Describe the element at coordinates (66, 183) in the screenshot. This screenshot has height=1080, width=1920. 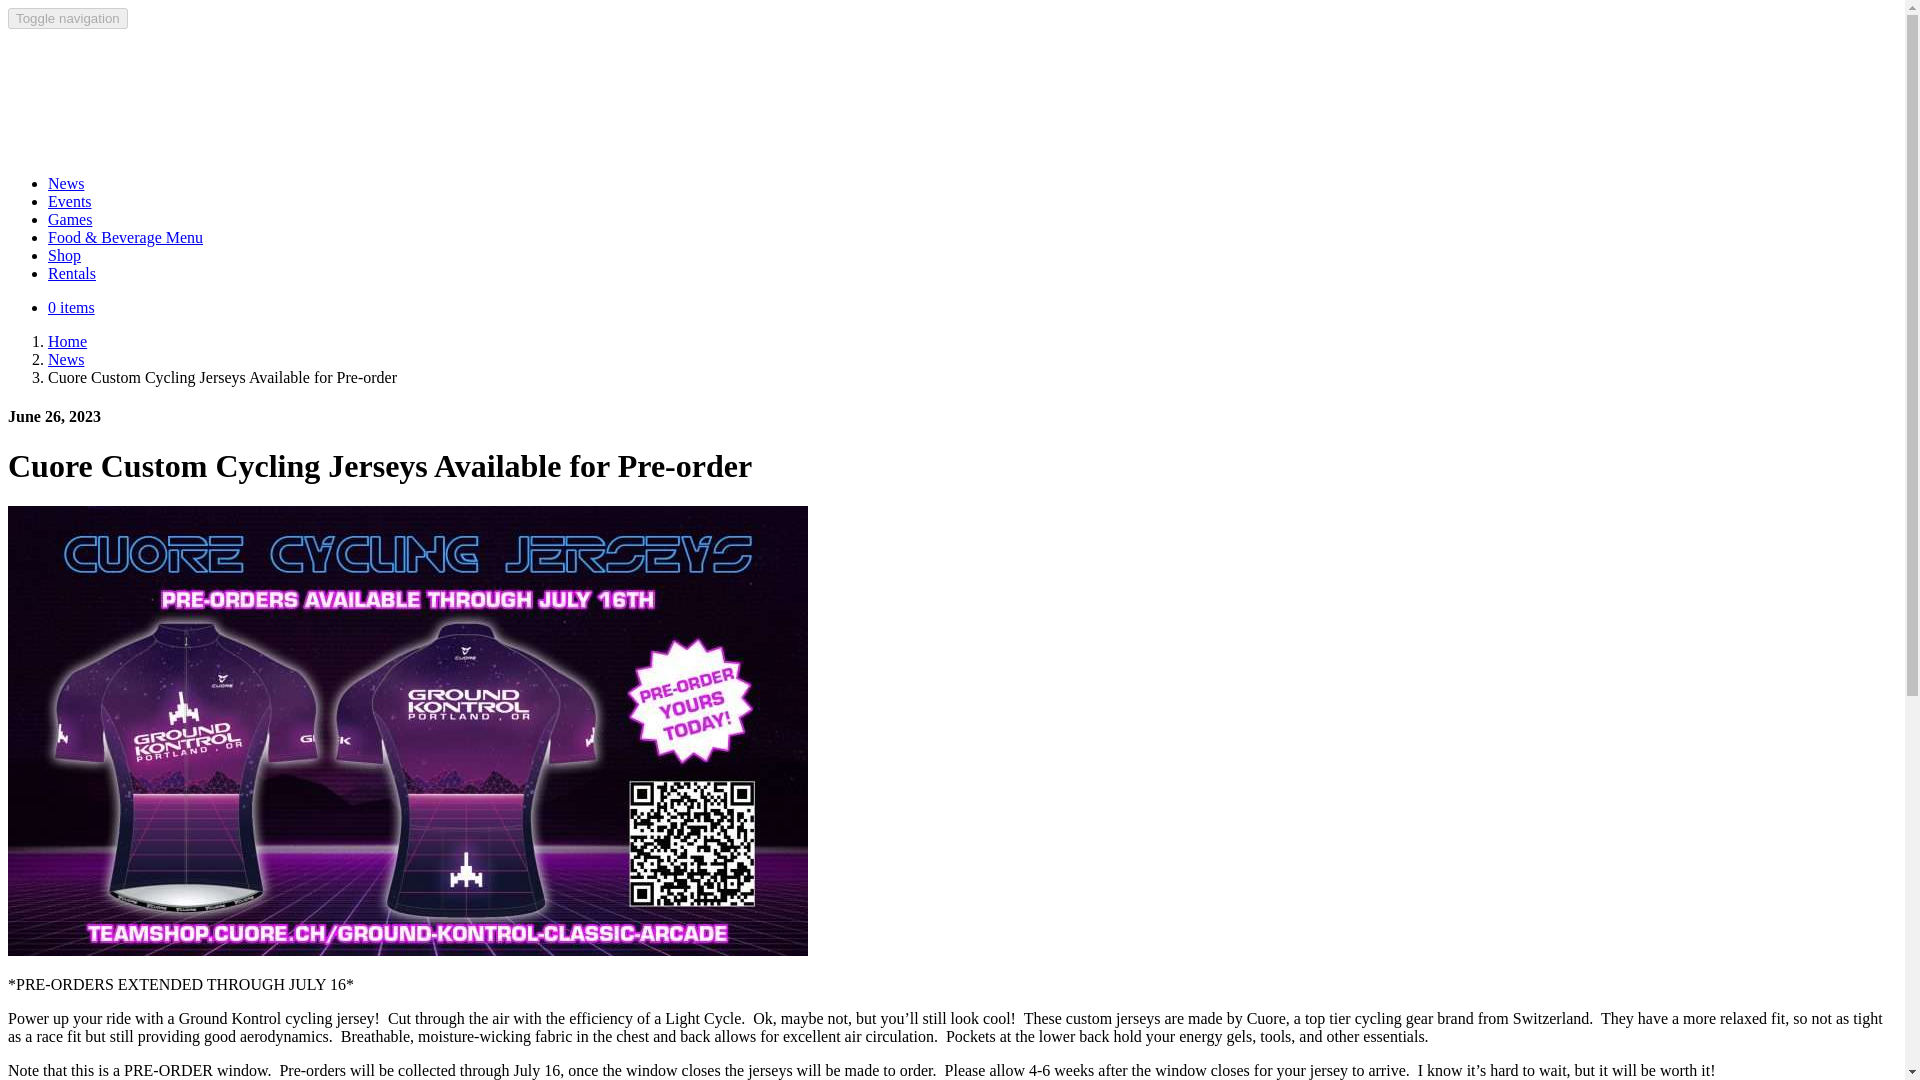
I see `News` at that location.